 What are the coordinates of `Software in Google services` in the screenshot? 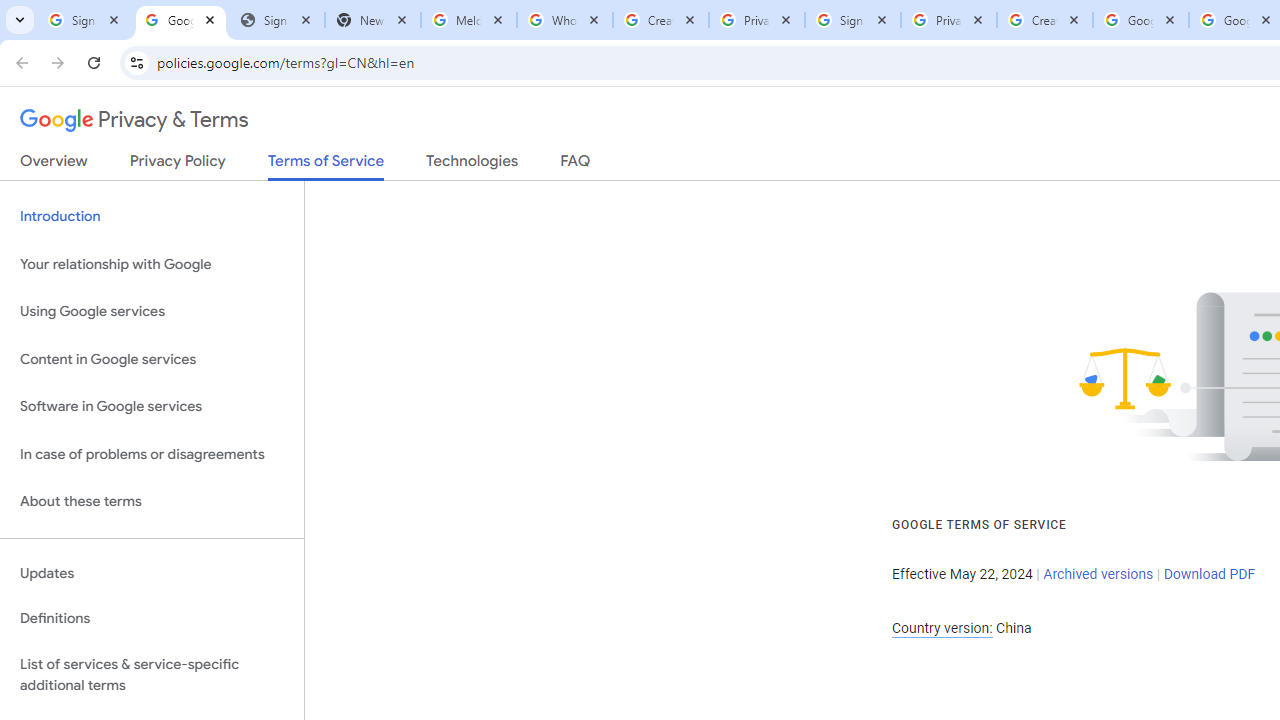 It's located at (152, 407).